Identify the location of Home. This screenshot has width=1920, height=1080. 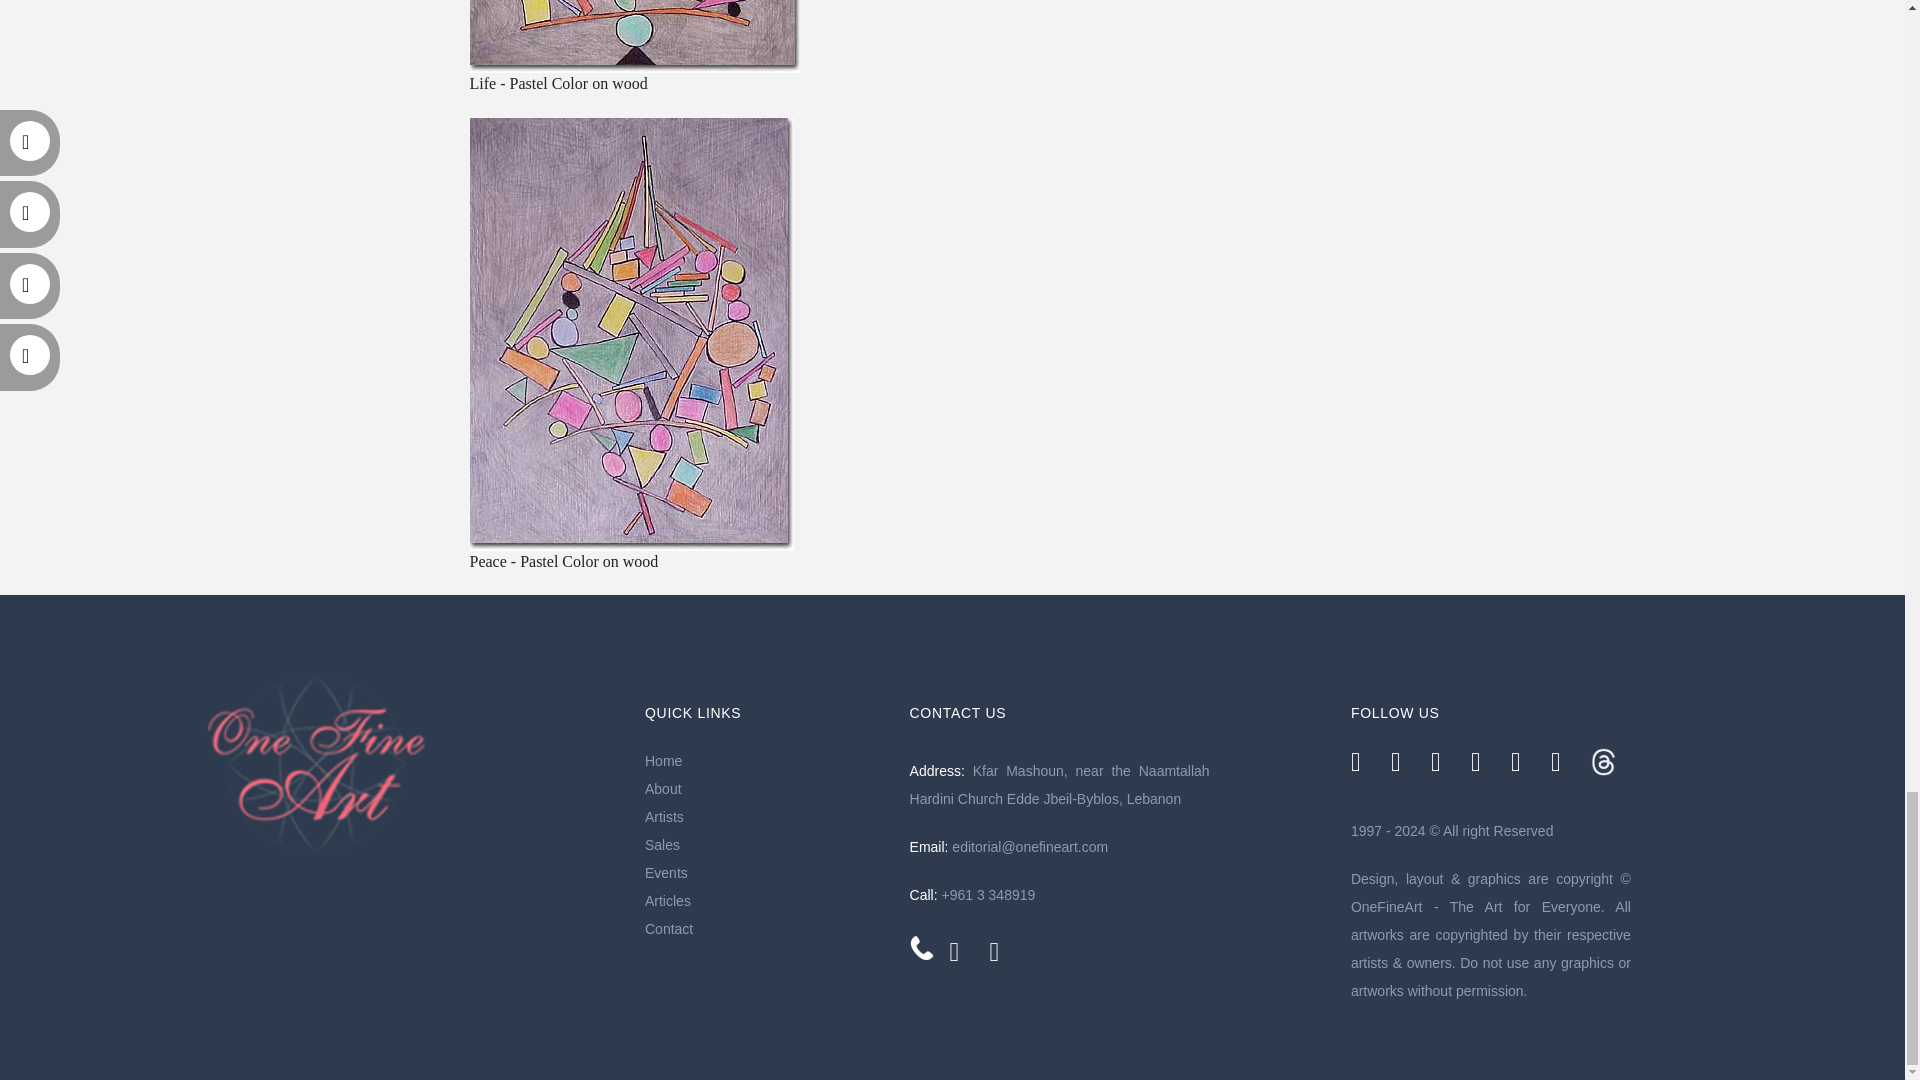
(768, 761).